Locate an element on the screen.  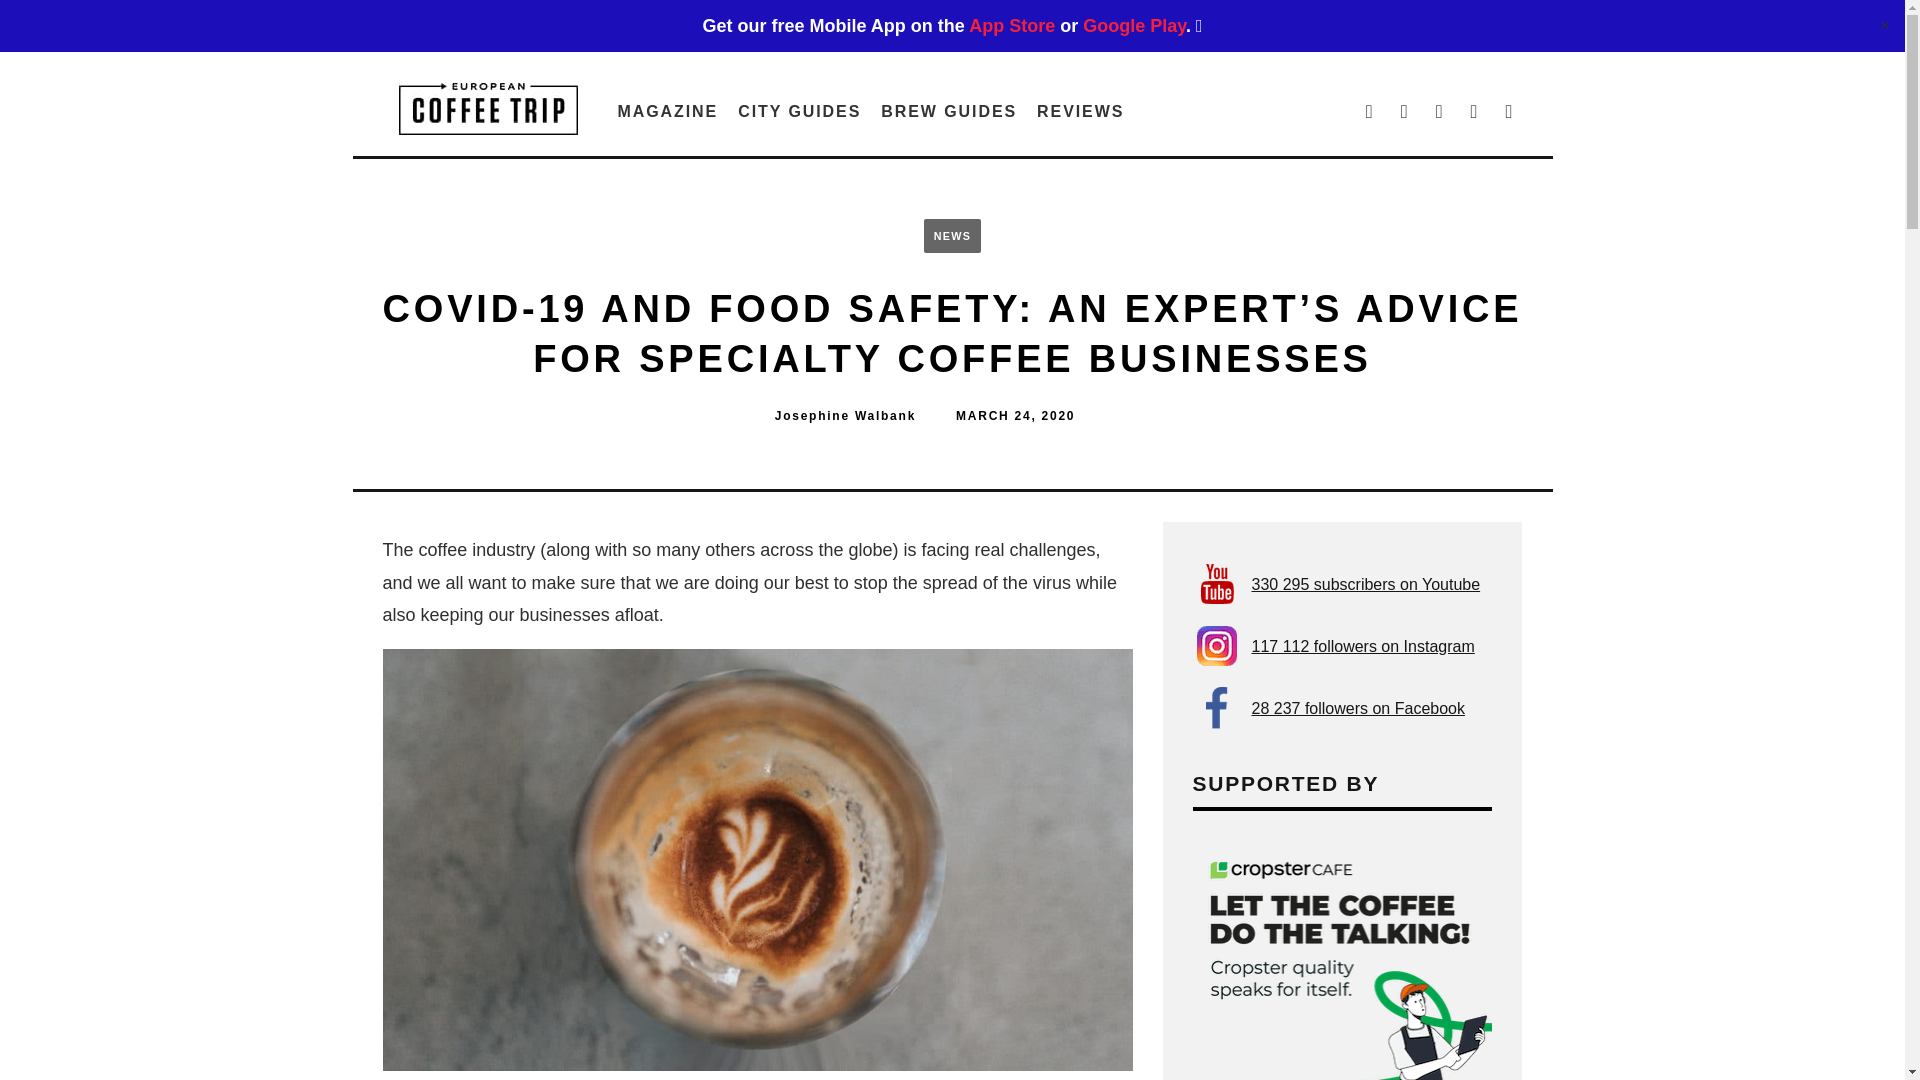
BREW GUIDES is located at coordinates (949, 110).